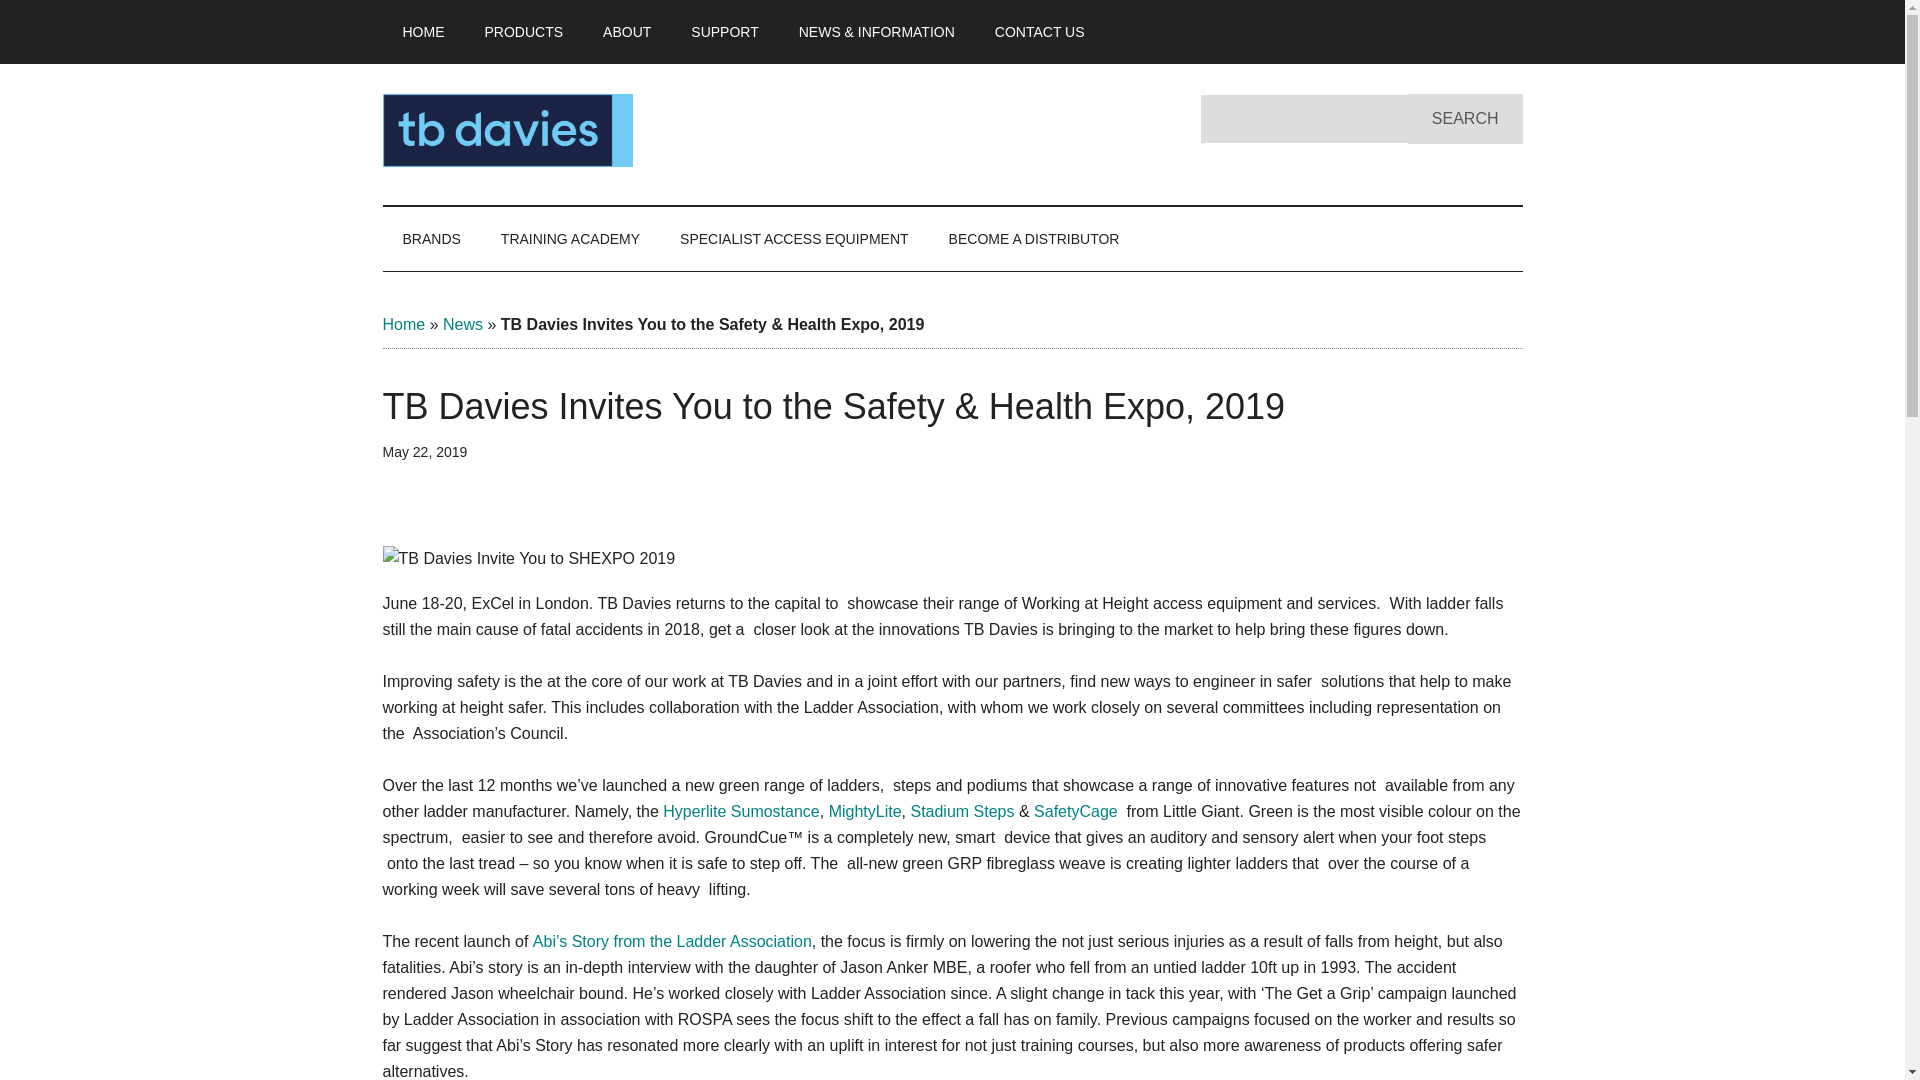 The image size is (1920, 1080). What do you see at coordinates (626, 32) in the screenshot?
I see `ABOUT` at bounding box center [626, 32].